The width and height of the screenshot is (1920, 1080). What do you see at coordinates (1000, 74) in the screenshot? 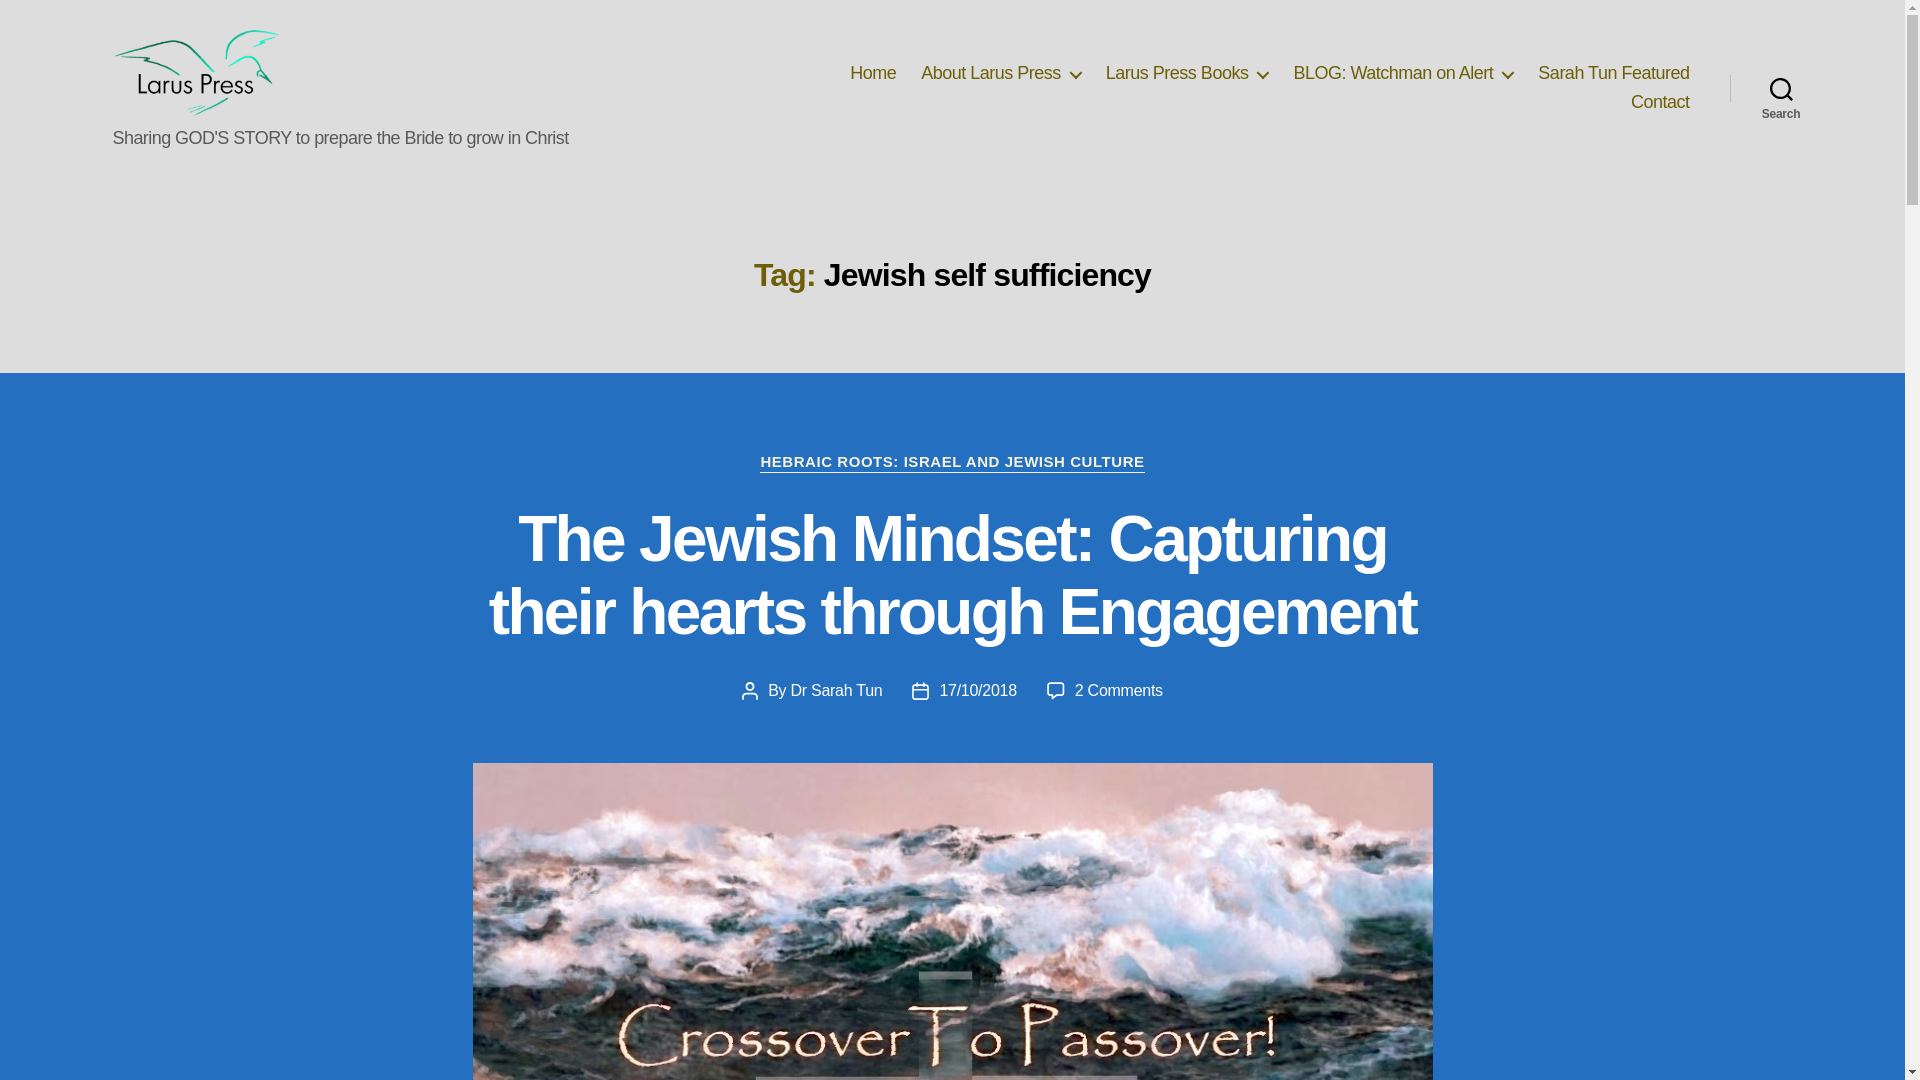
I see `About Larus Press` at bounding box center [1000, 74].